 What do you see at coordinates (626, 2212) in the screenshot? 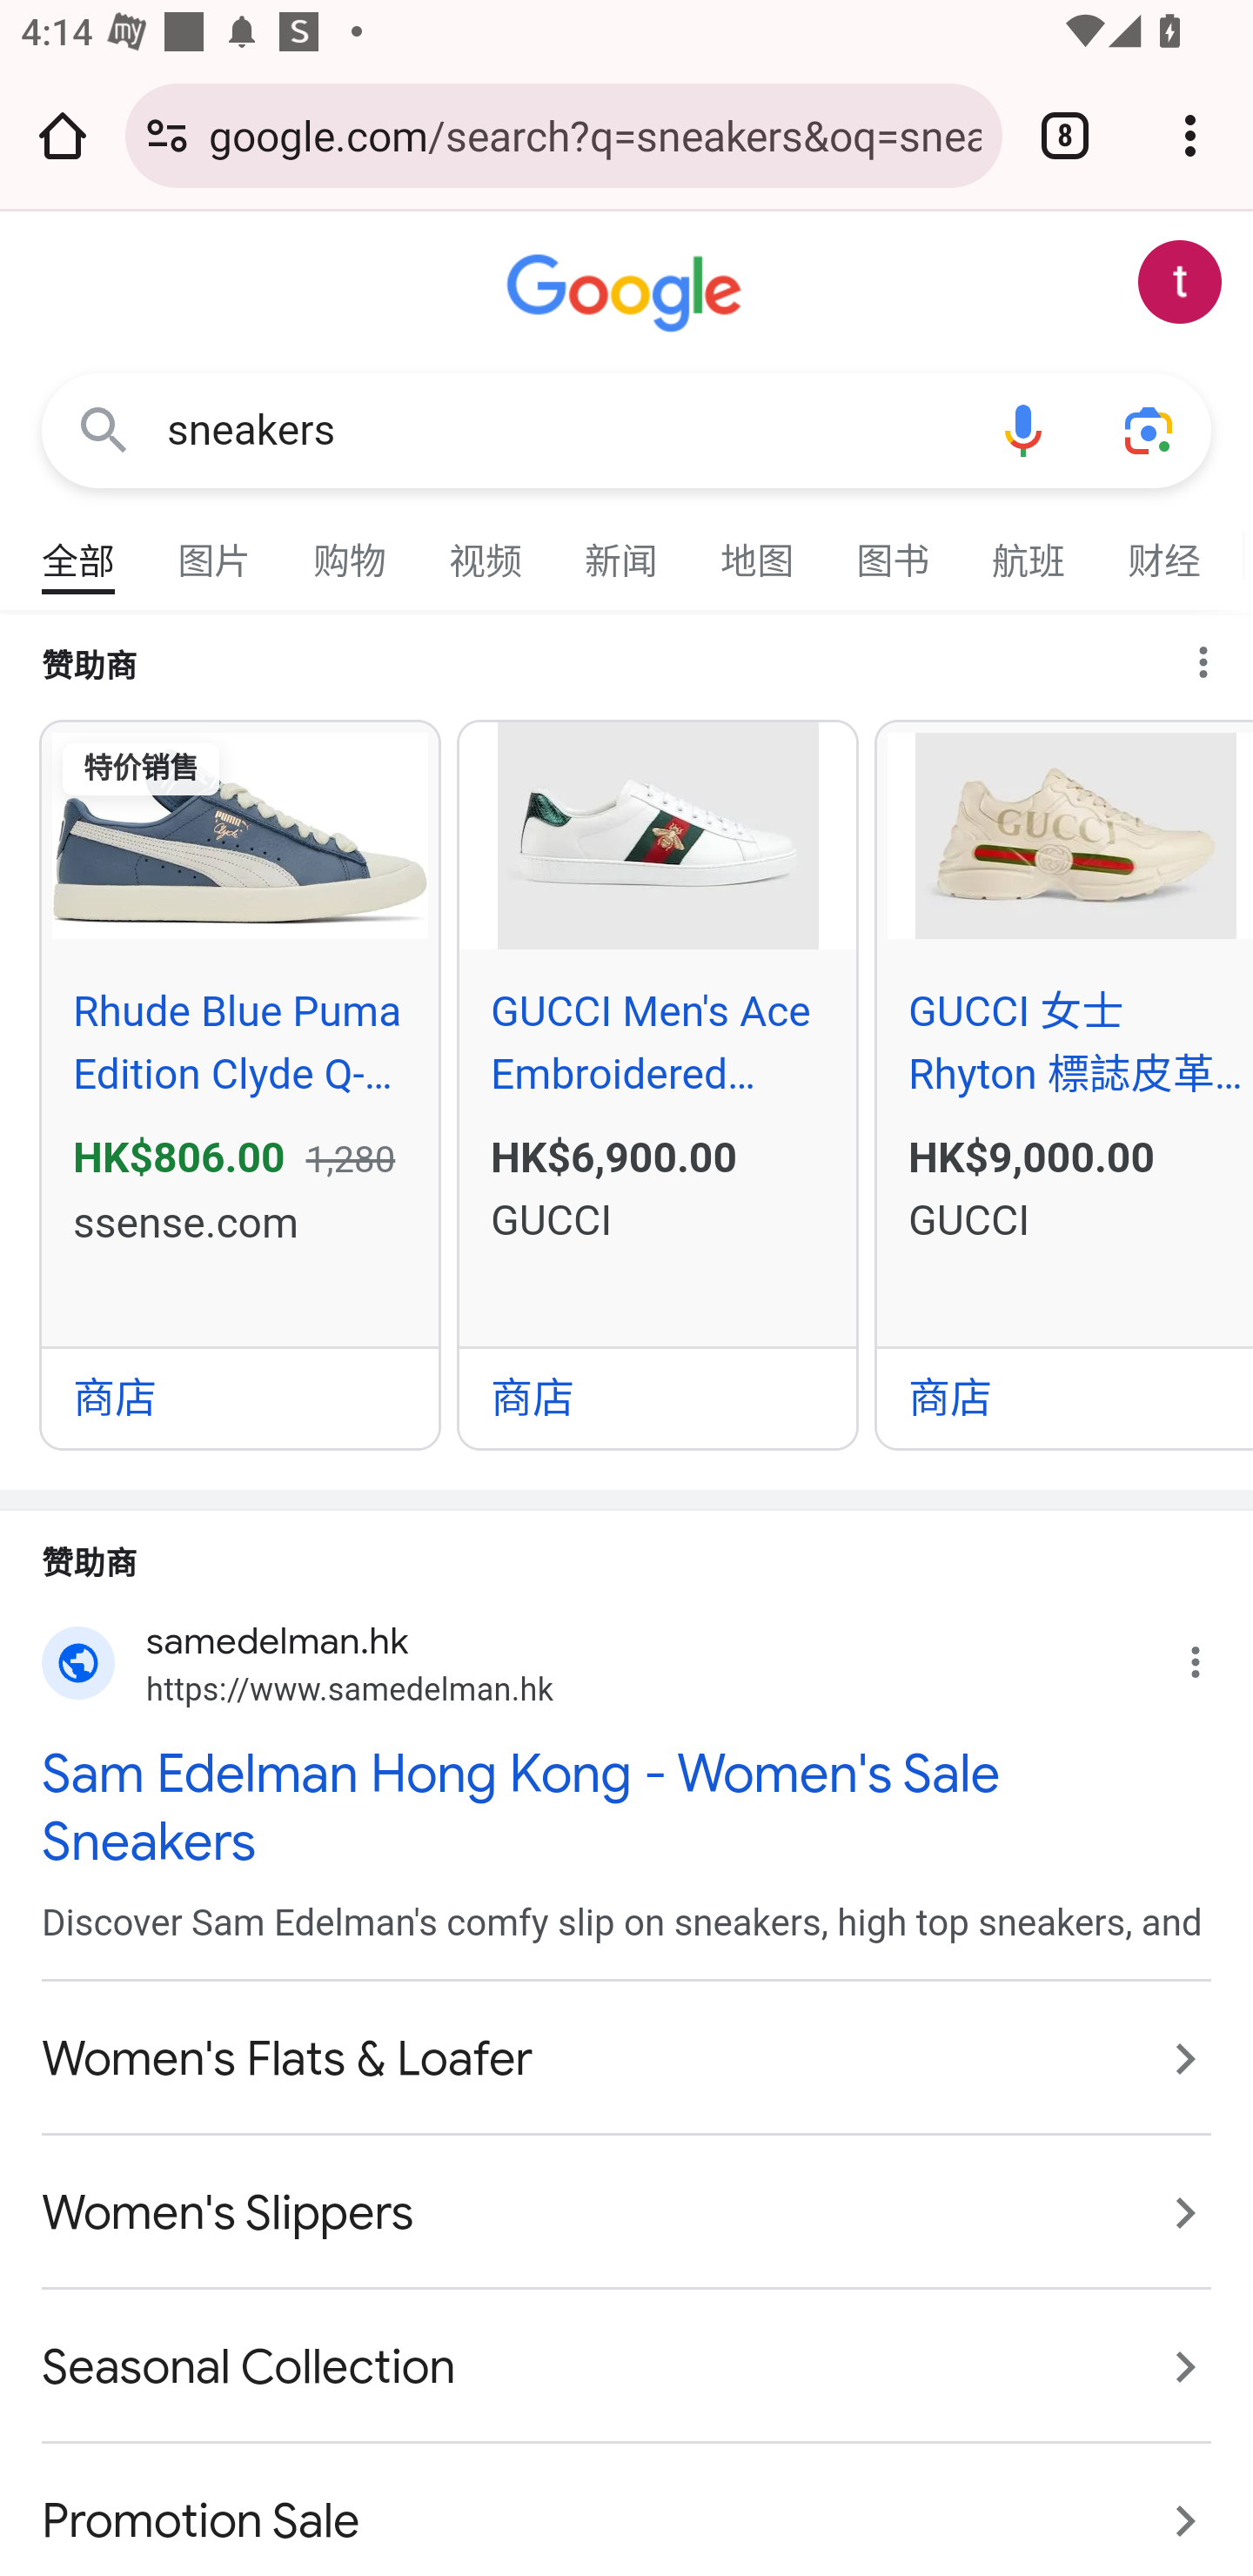
I see `Women's Slippers` at bounding box center [626, 2212].